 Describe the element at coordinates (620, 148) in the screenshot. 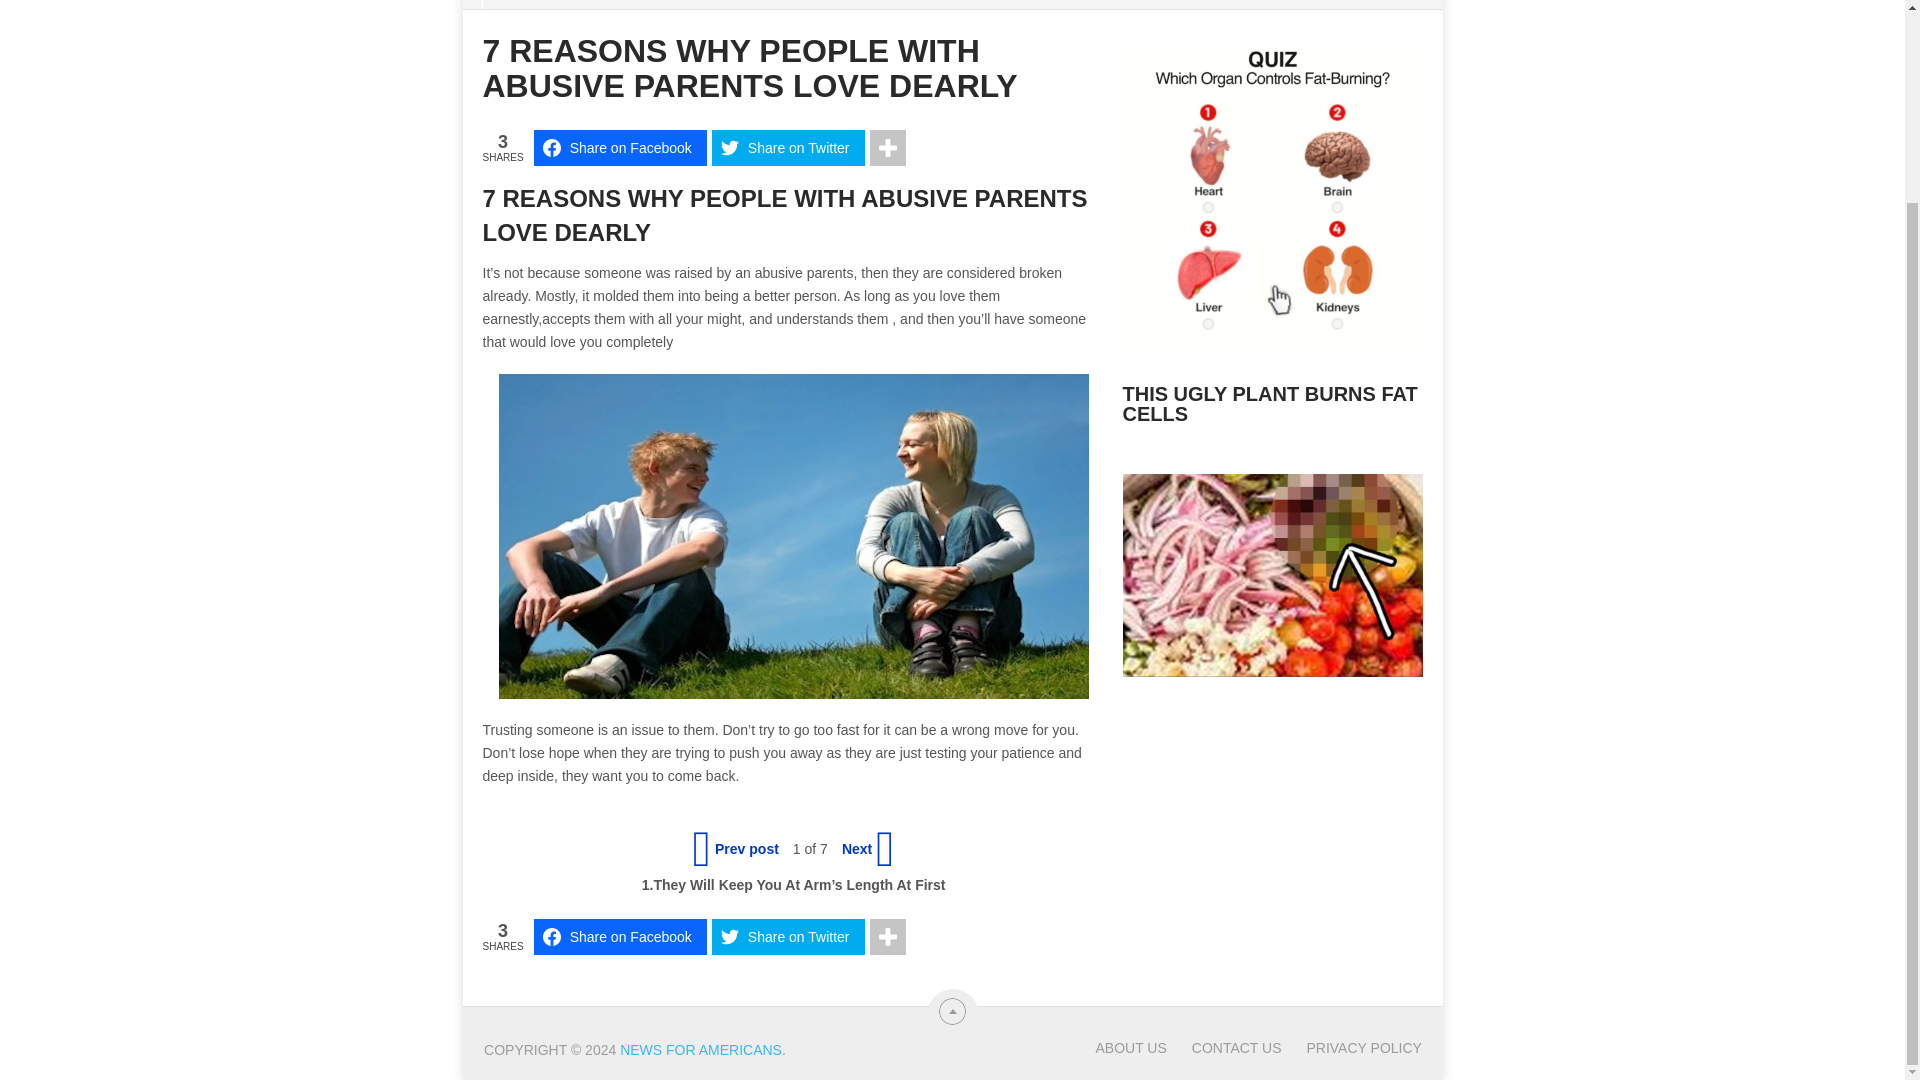

I see `Share on Facebook` at that location.